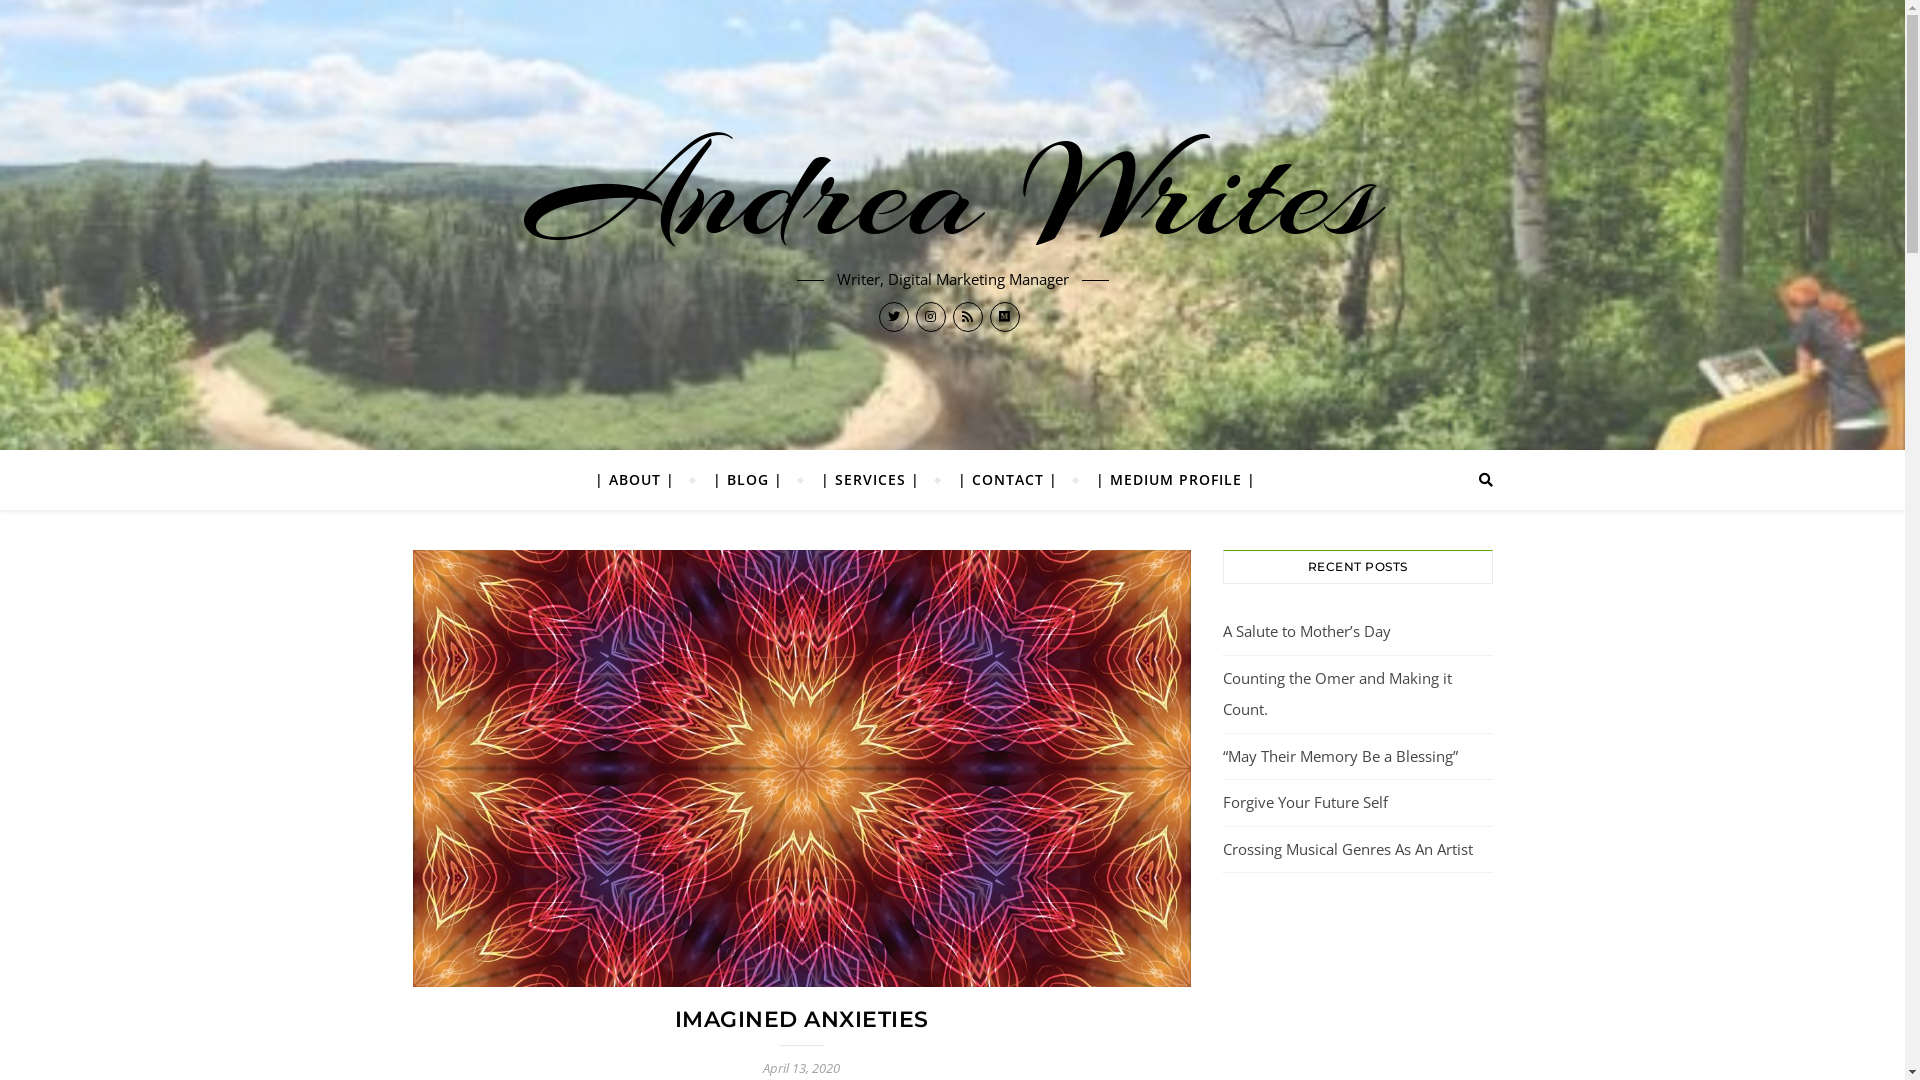 This screenshot has height=1080, width=1920. I want to click on | CONTACT |, so click(1007, 480).